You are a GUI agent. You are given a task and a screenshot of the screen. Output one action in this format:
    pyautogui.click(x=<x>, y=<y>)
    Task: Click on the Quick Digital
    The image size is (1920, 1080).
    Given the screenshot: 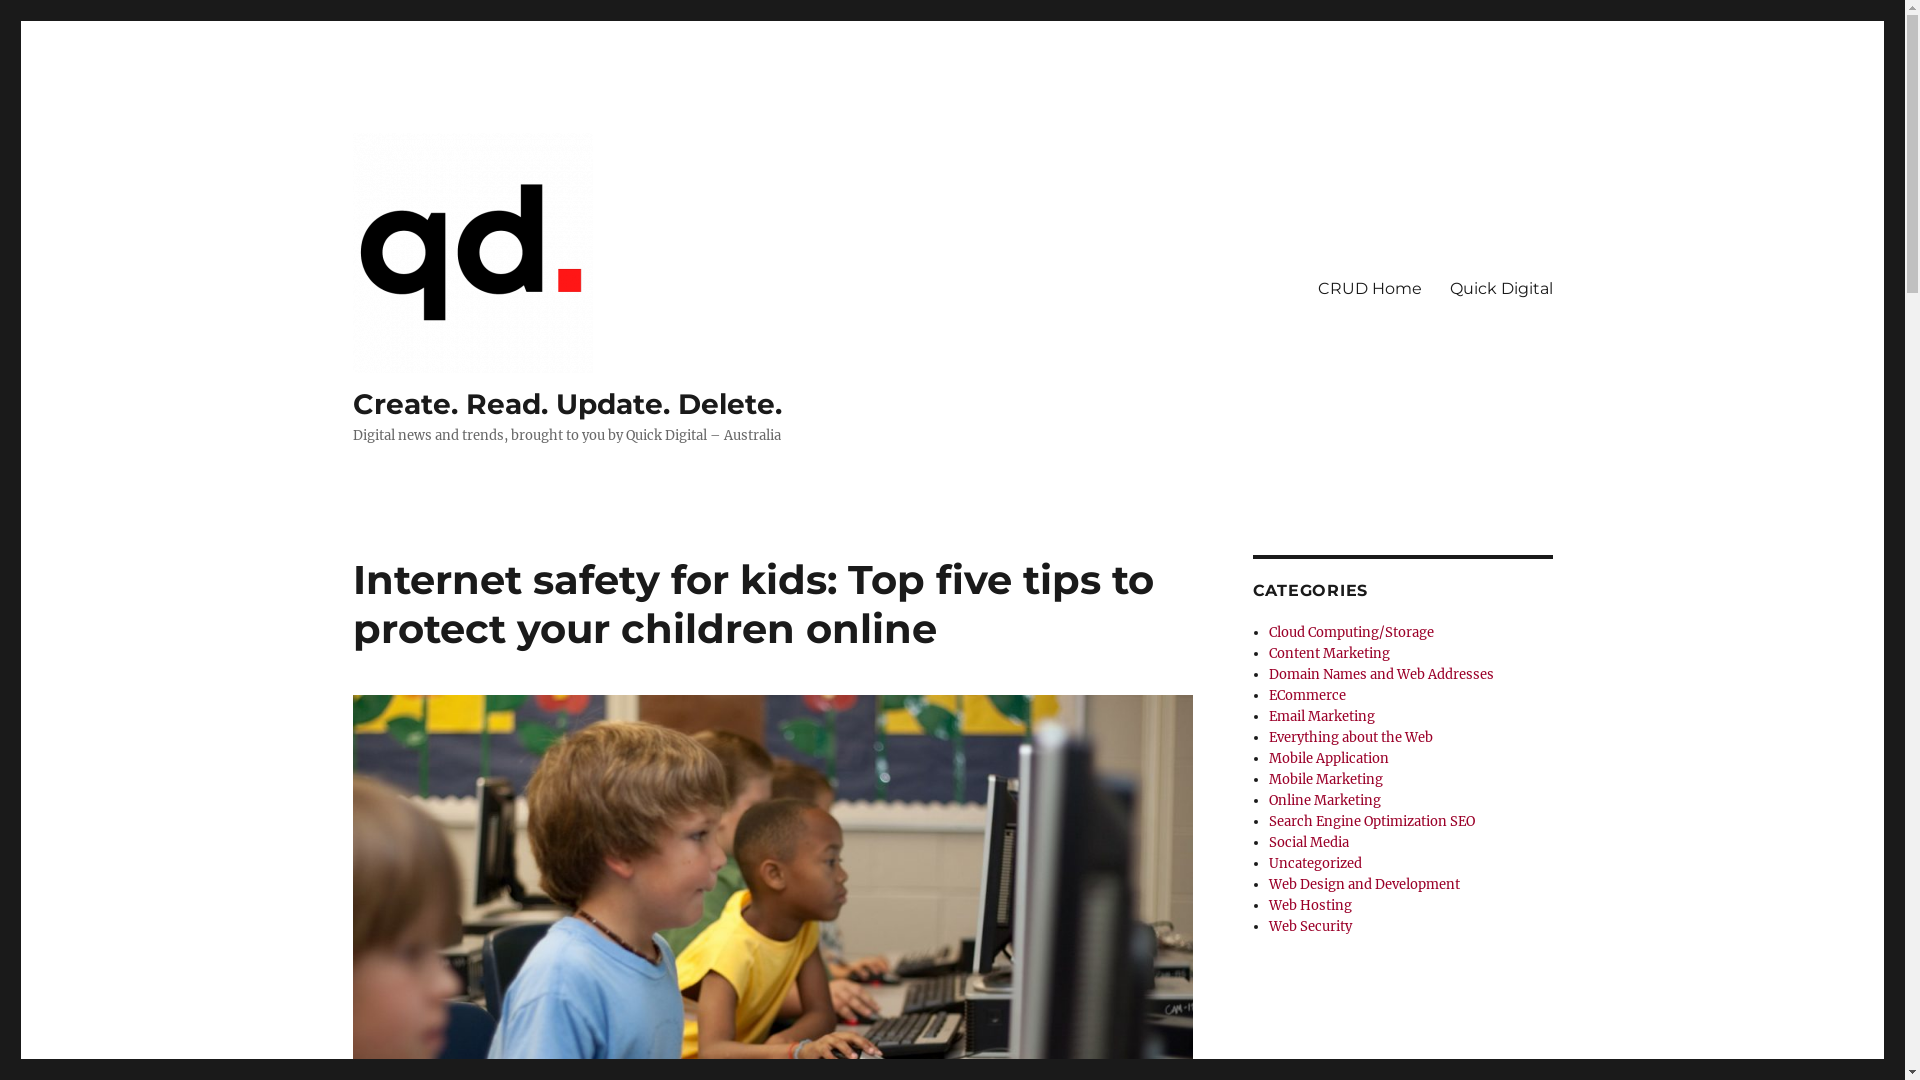 What is the action you would take?
    pyautogui.click(x=1502, y=288)
    